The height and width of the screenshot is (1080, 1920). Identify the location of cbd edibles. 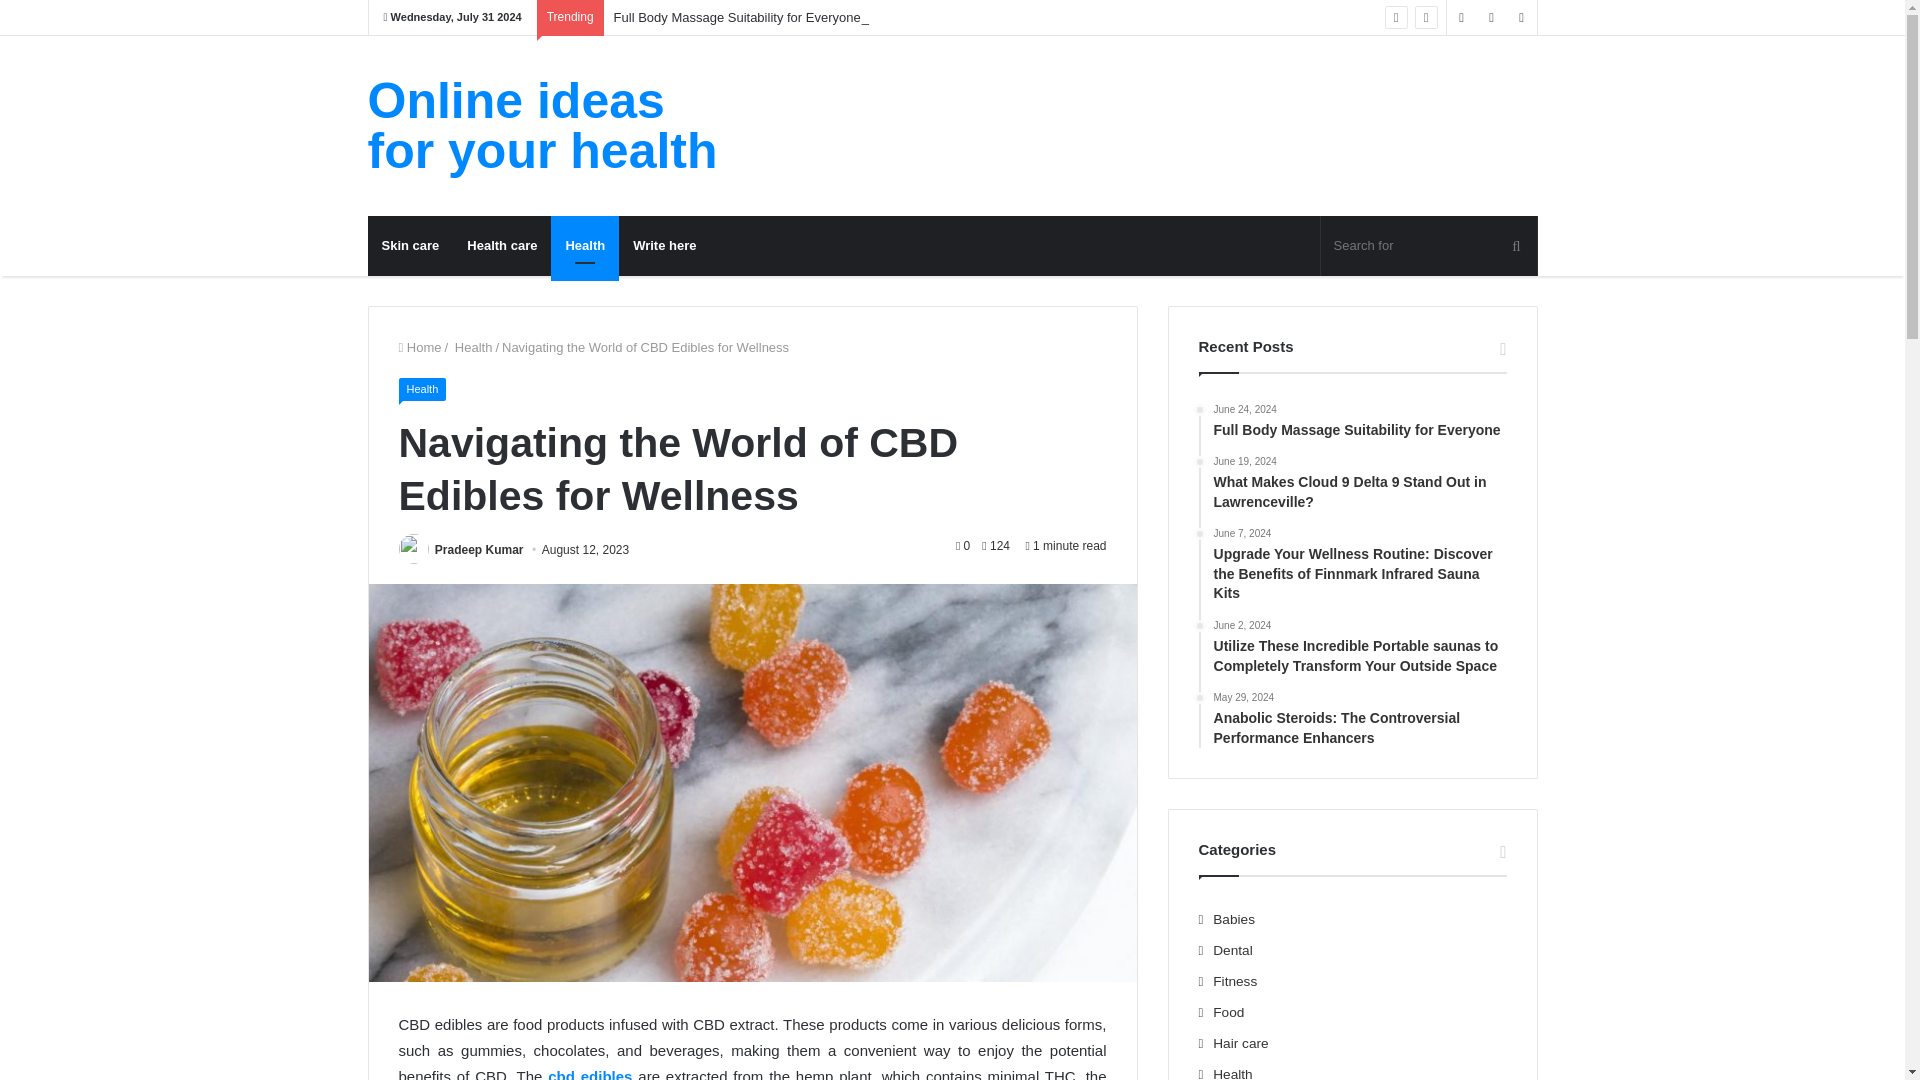
(589, 1074).